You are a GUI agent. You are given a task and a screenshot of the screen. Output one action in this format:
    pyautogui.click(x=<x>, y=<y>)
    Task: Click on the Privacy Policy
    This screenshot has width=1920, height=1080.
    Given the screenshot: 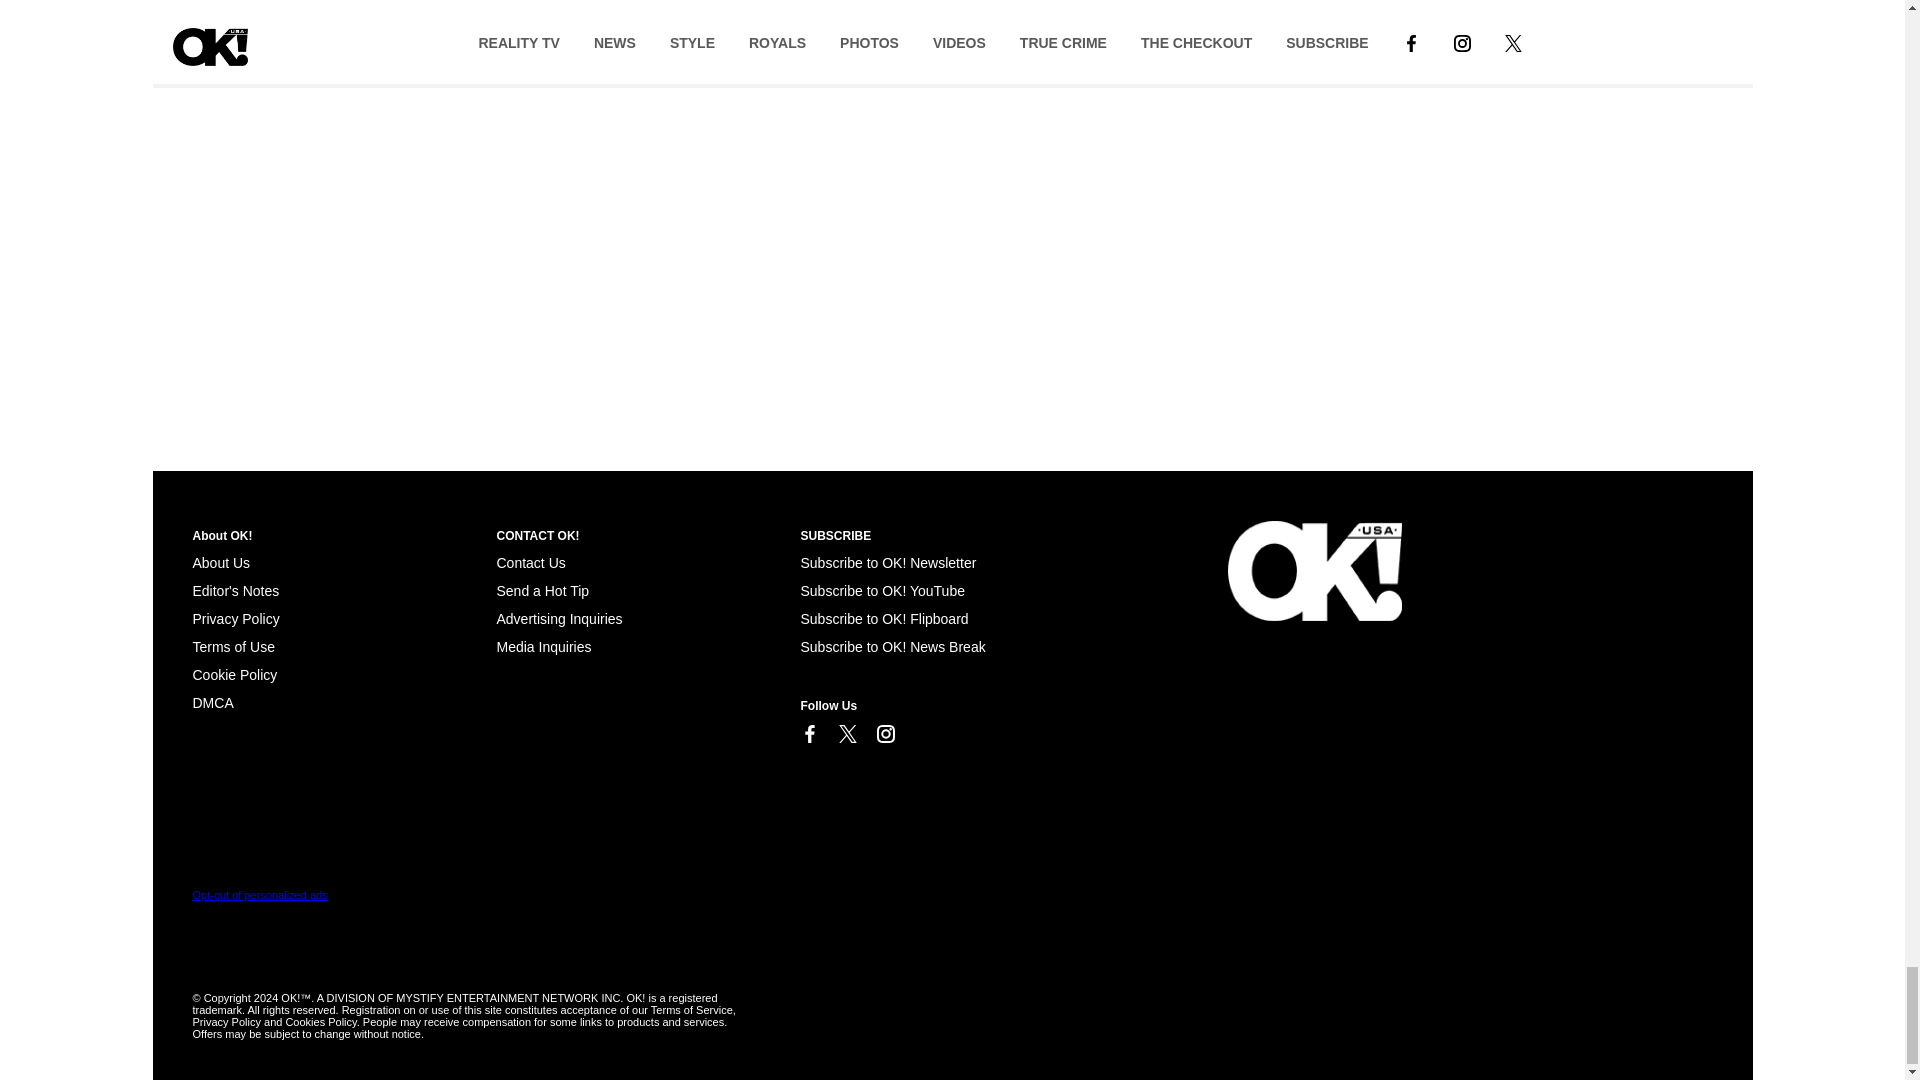 What is the action you would take?
    pyautogui.click(x=235, y=619)
    